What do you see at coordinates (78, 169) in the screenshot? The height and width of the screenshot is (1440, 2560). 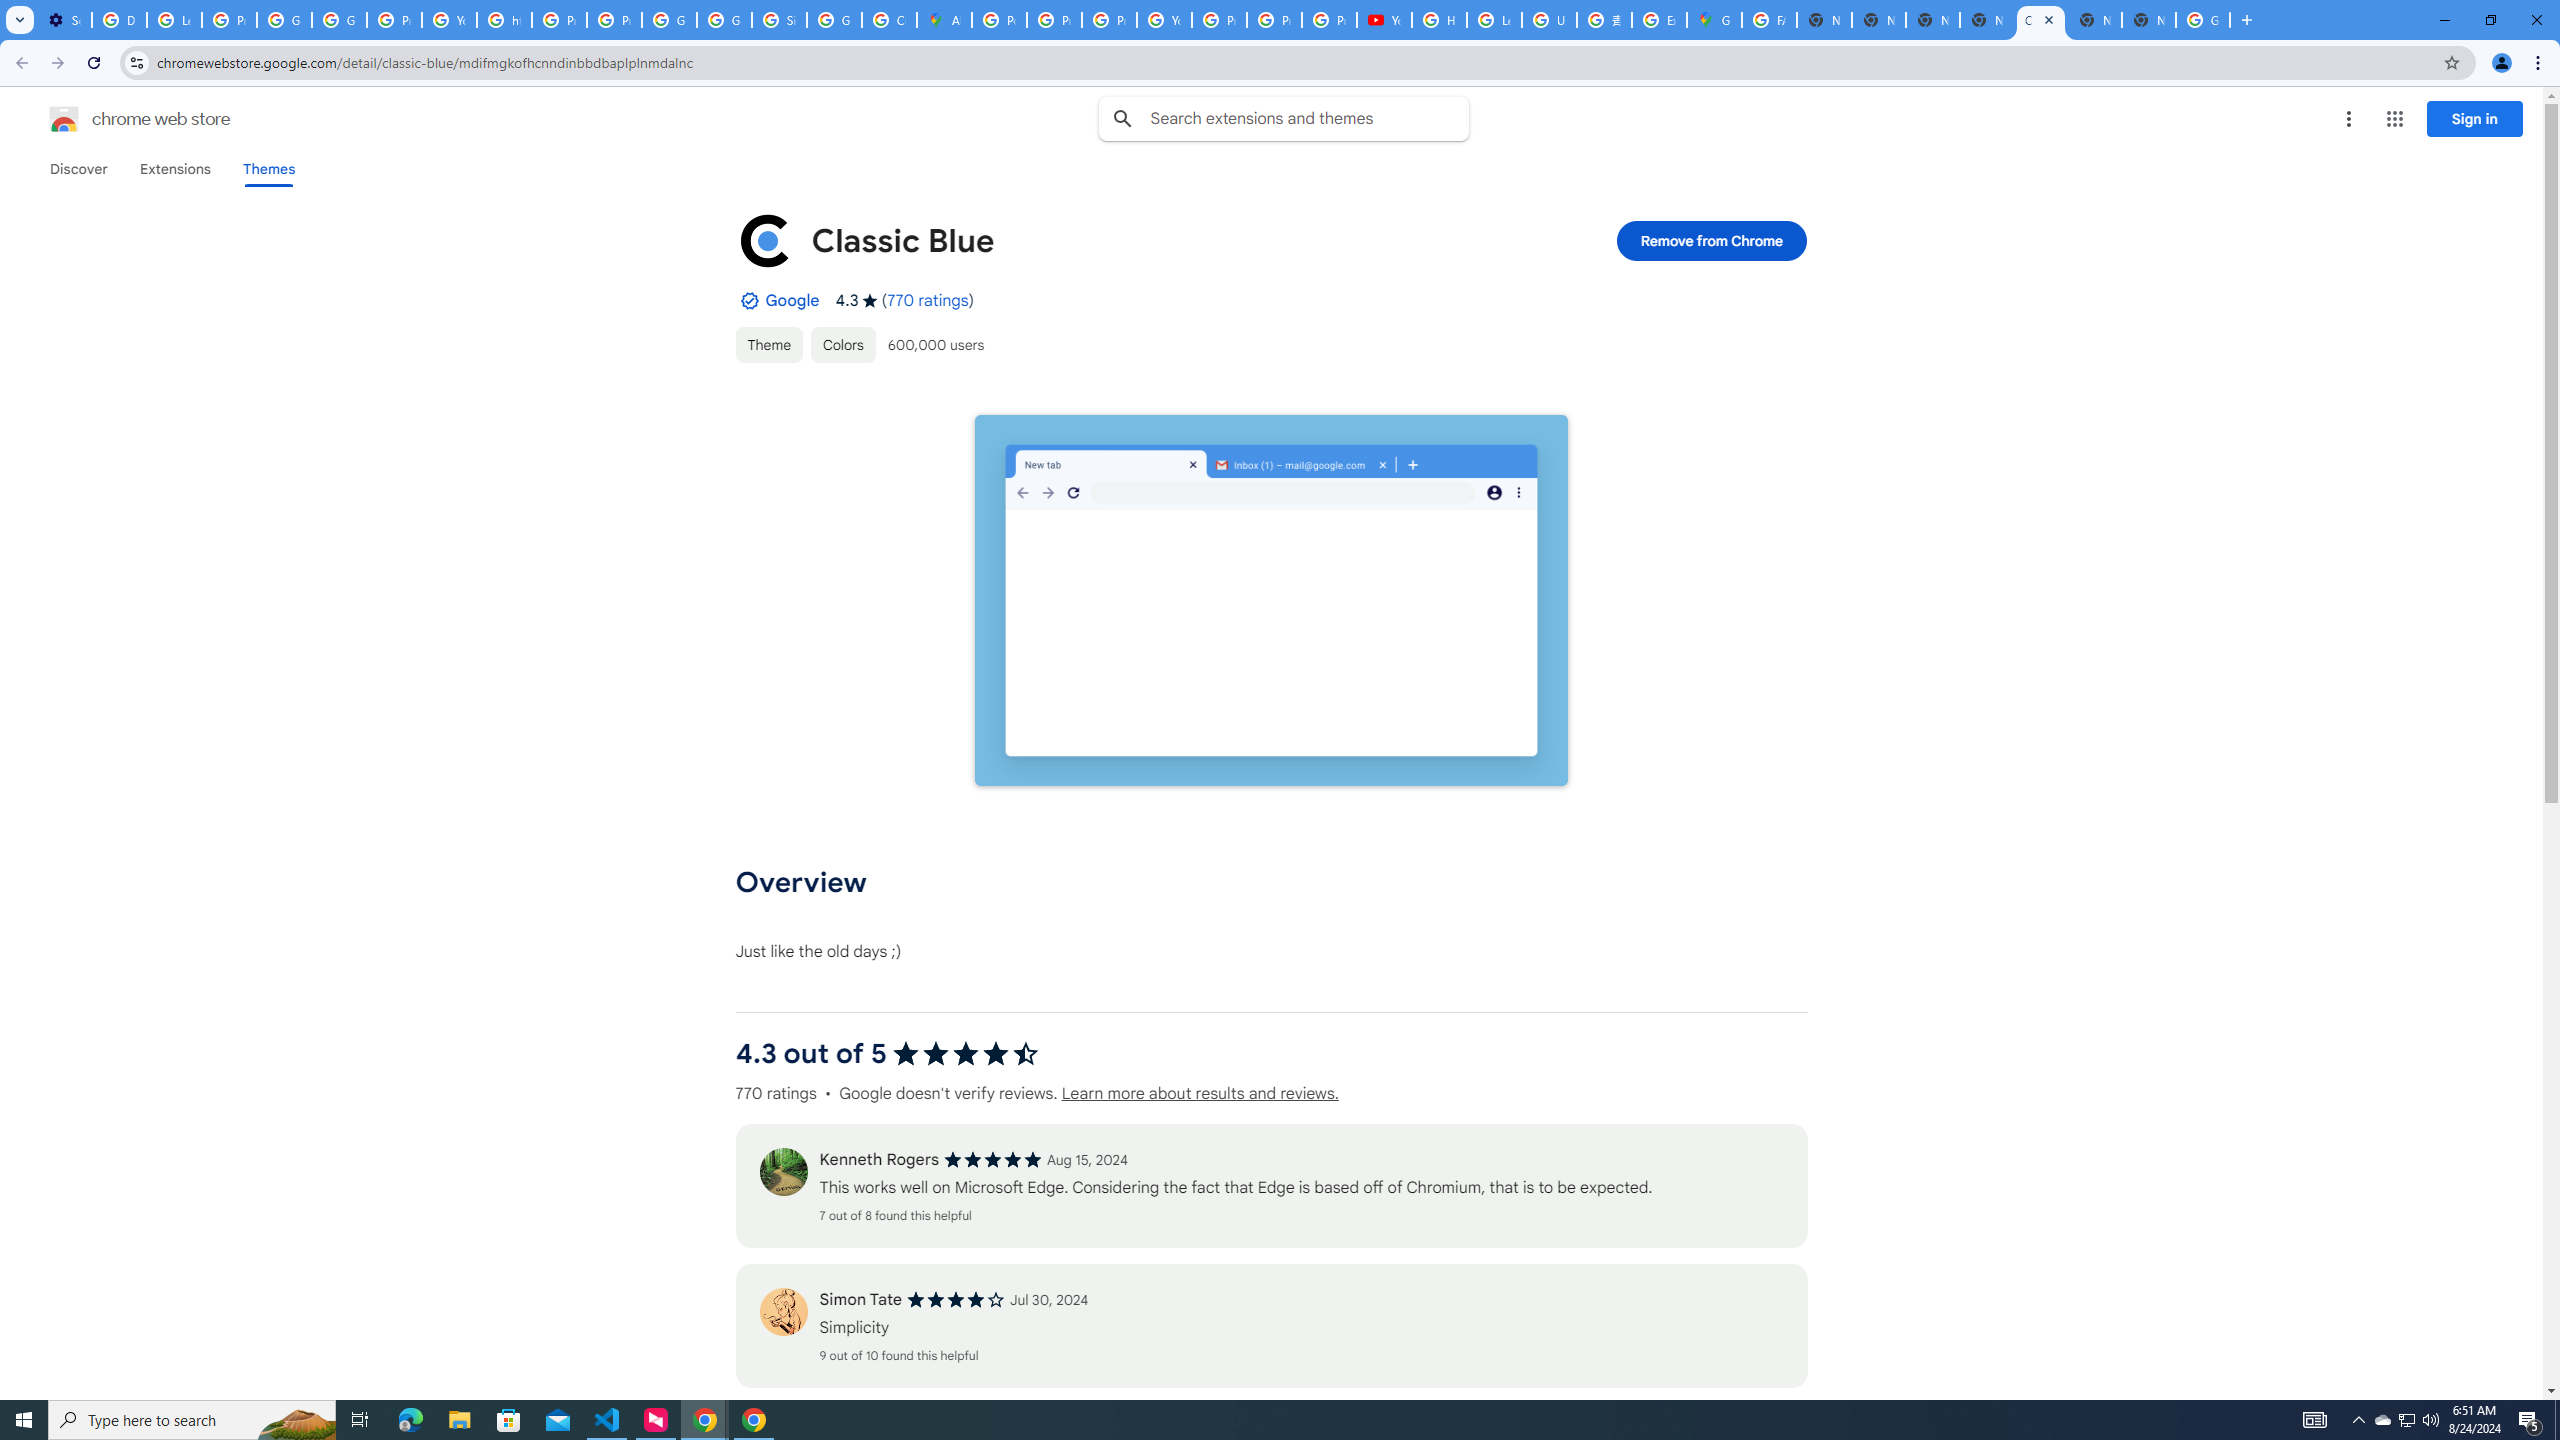 I see `Discover` at bounding box center [78, 169].